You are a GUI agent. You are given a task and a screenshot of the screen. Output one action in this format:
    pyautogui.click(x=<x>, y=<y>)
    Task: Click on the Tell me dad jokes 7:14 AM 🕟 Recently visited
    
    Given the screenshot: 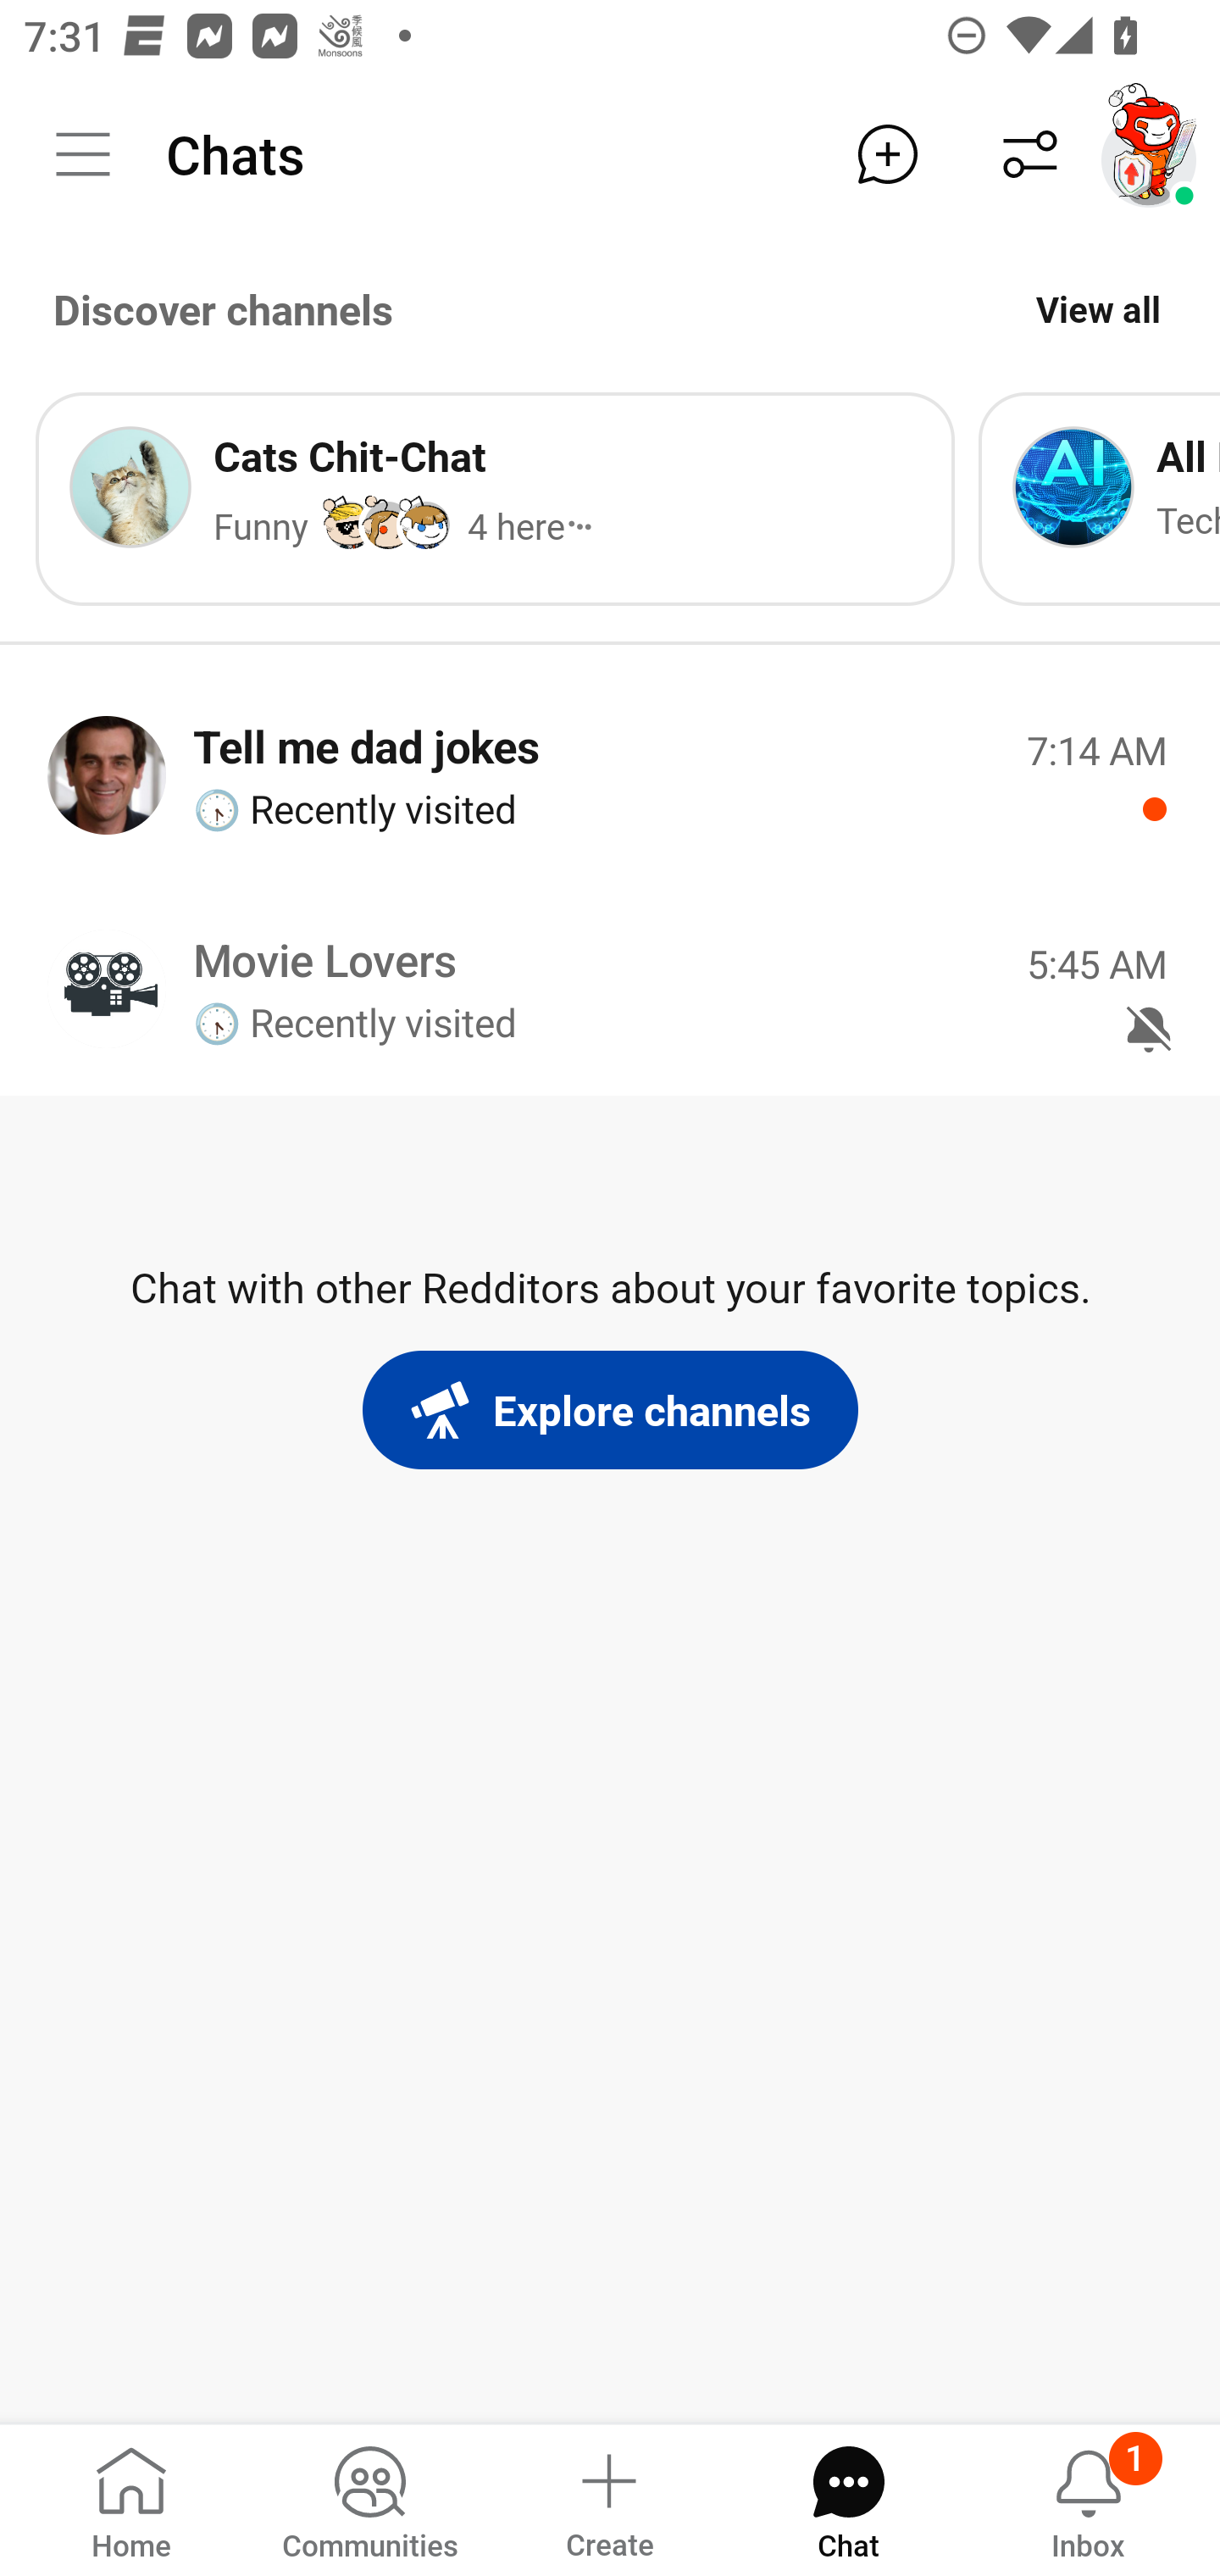 What is the action you would take?
    pyautogui.click(x=610, y=774)
    